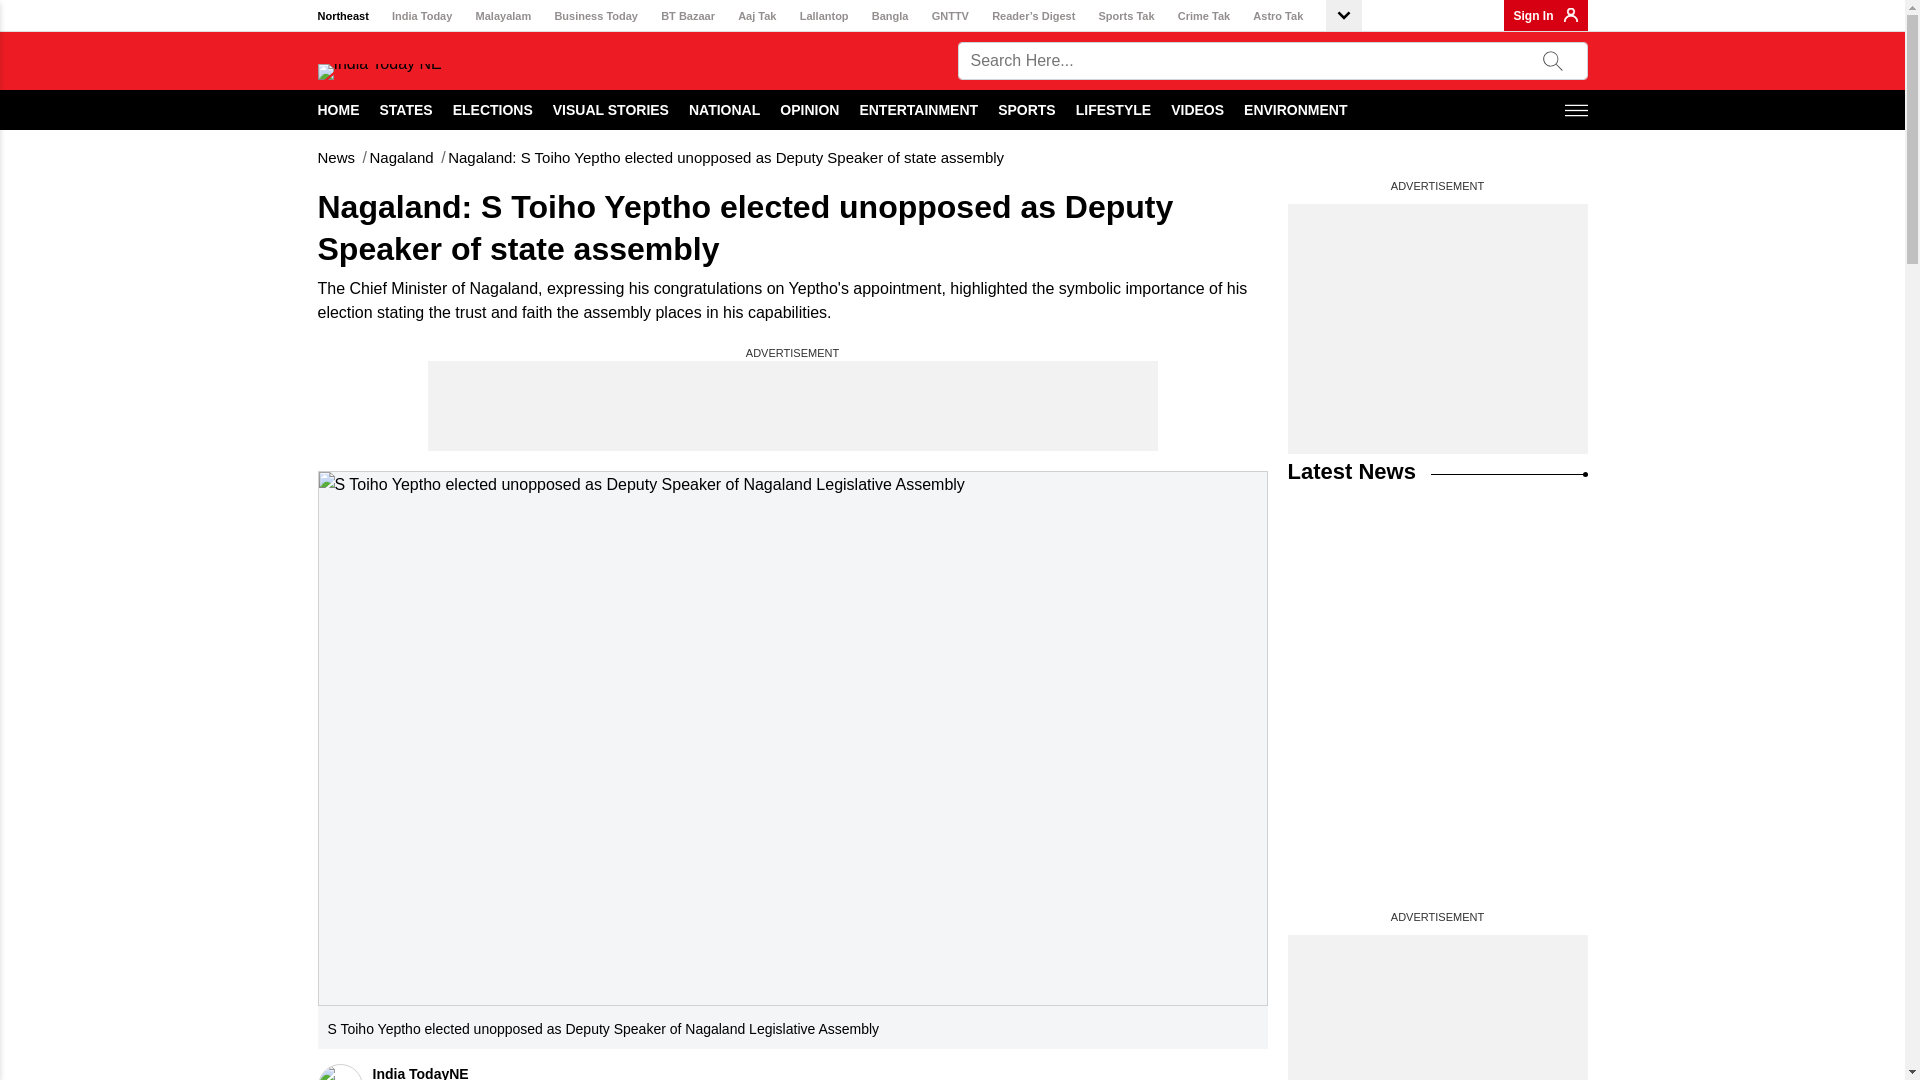 The width and height of the screenshot is (1920, 1080). I want to click on GNTTV, so click(950, 16).